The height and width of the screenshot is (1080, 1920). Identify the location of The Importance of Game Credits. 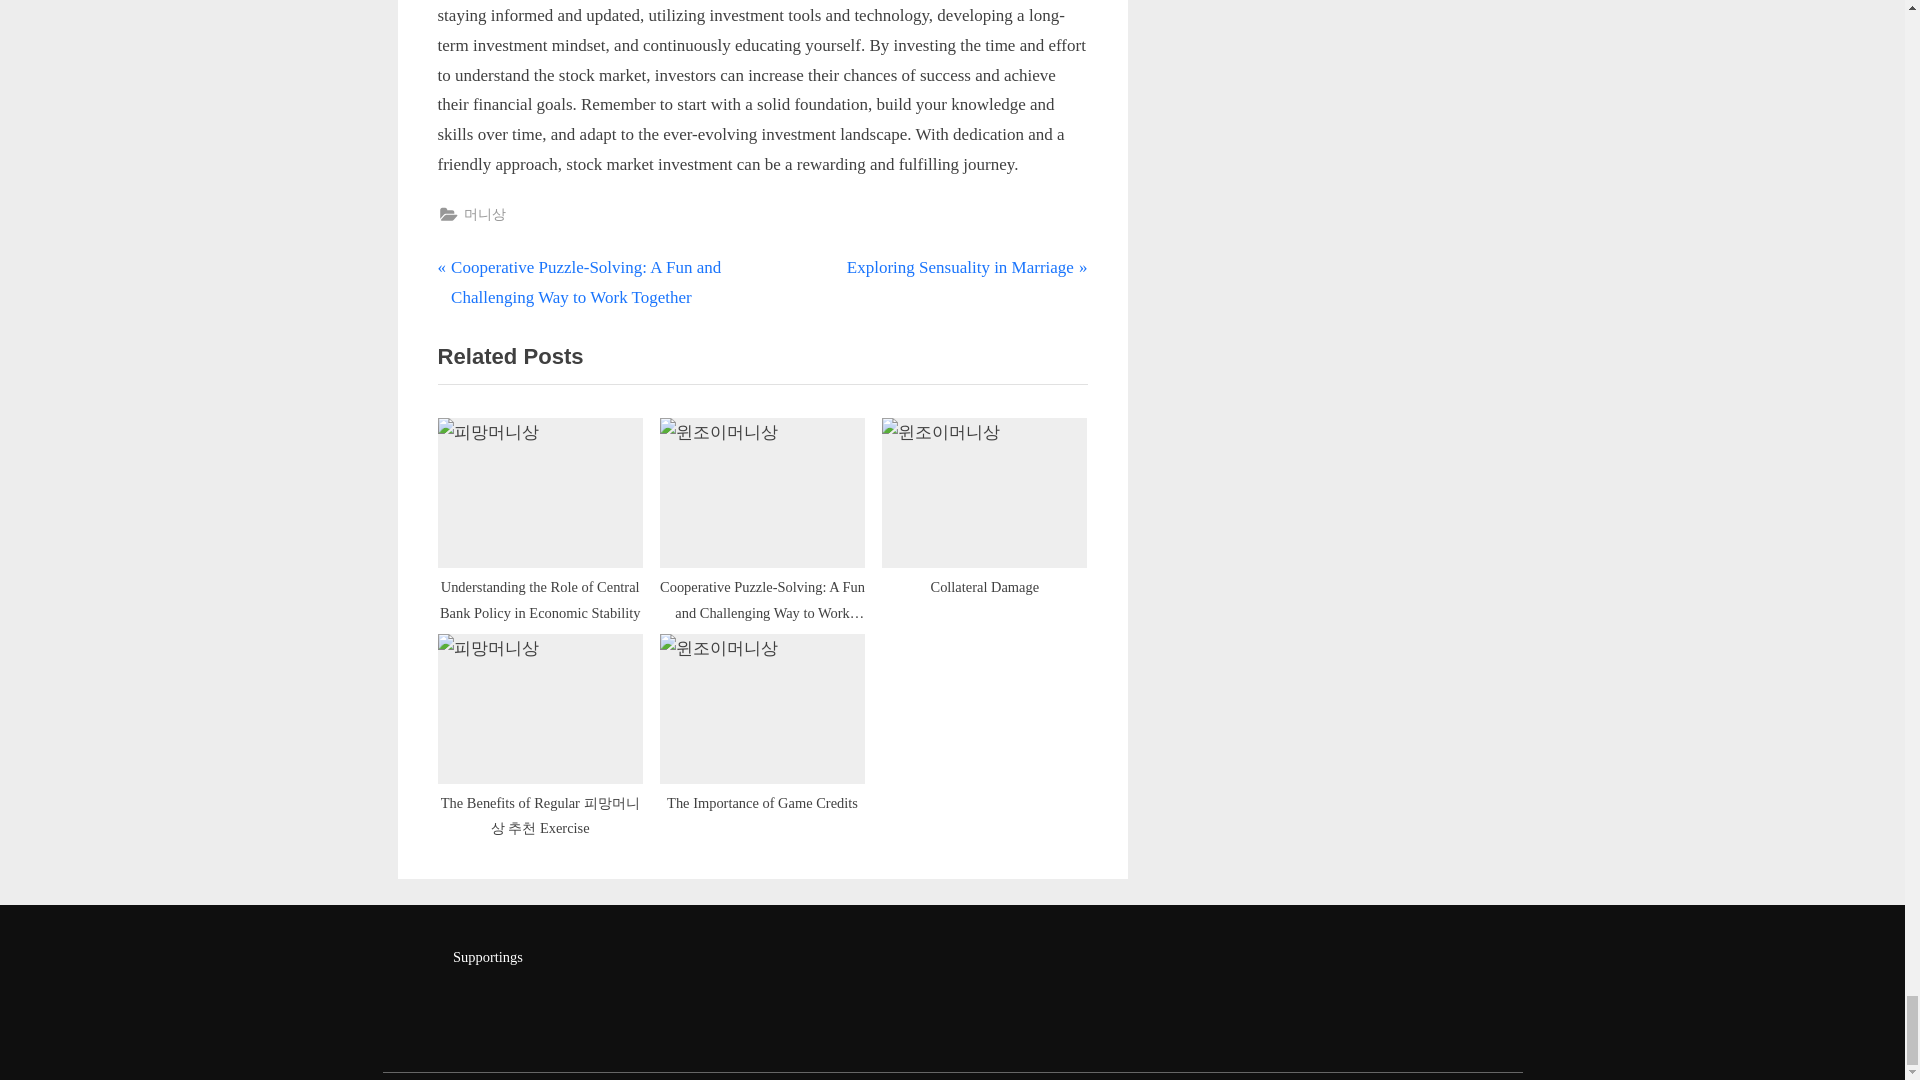
(967, 267).